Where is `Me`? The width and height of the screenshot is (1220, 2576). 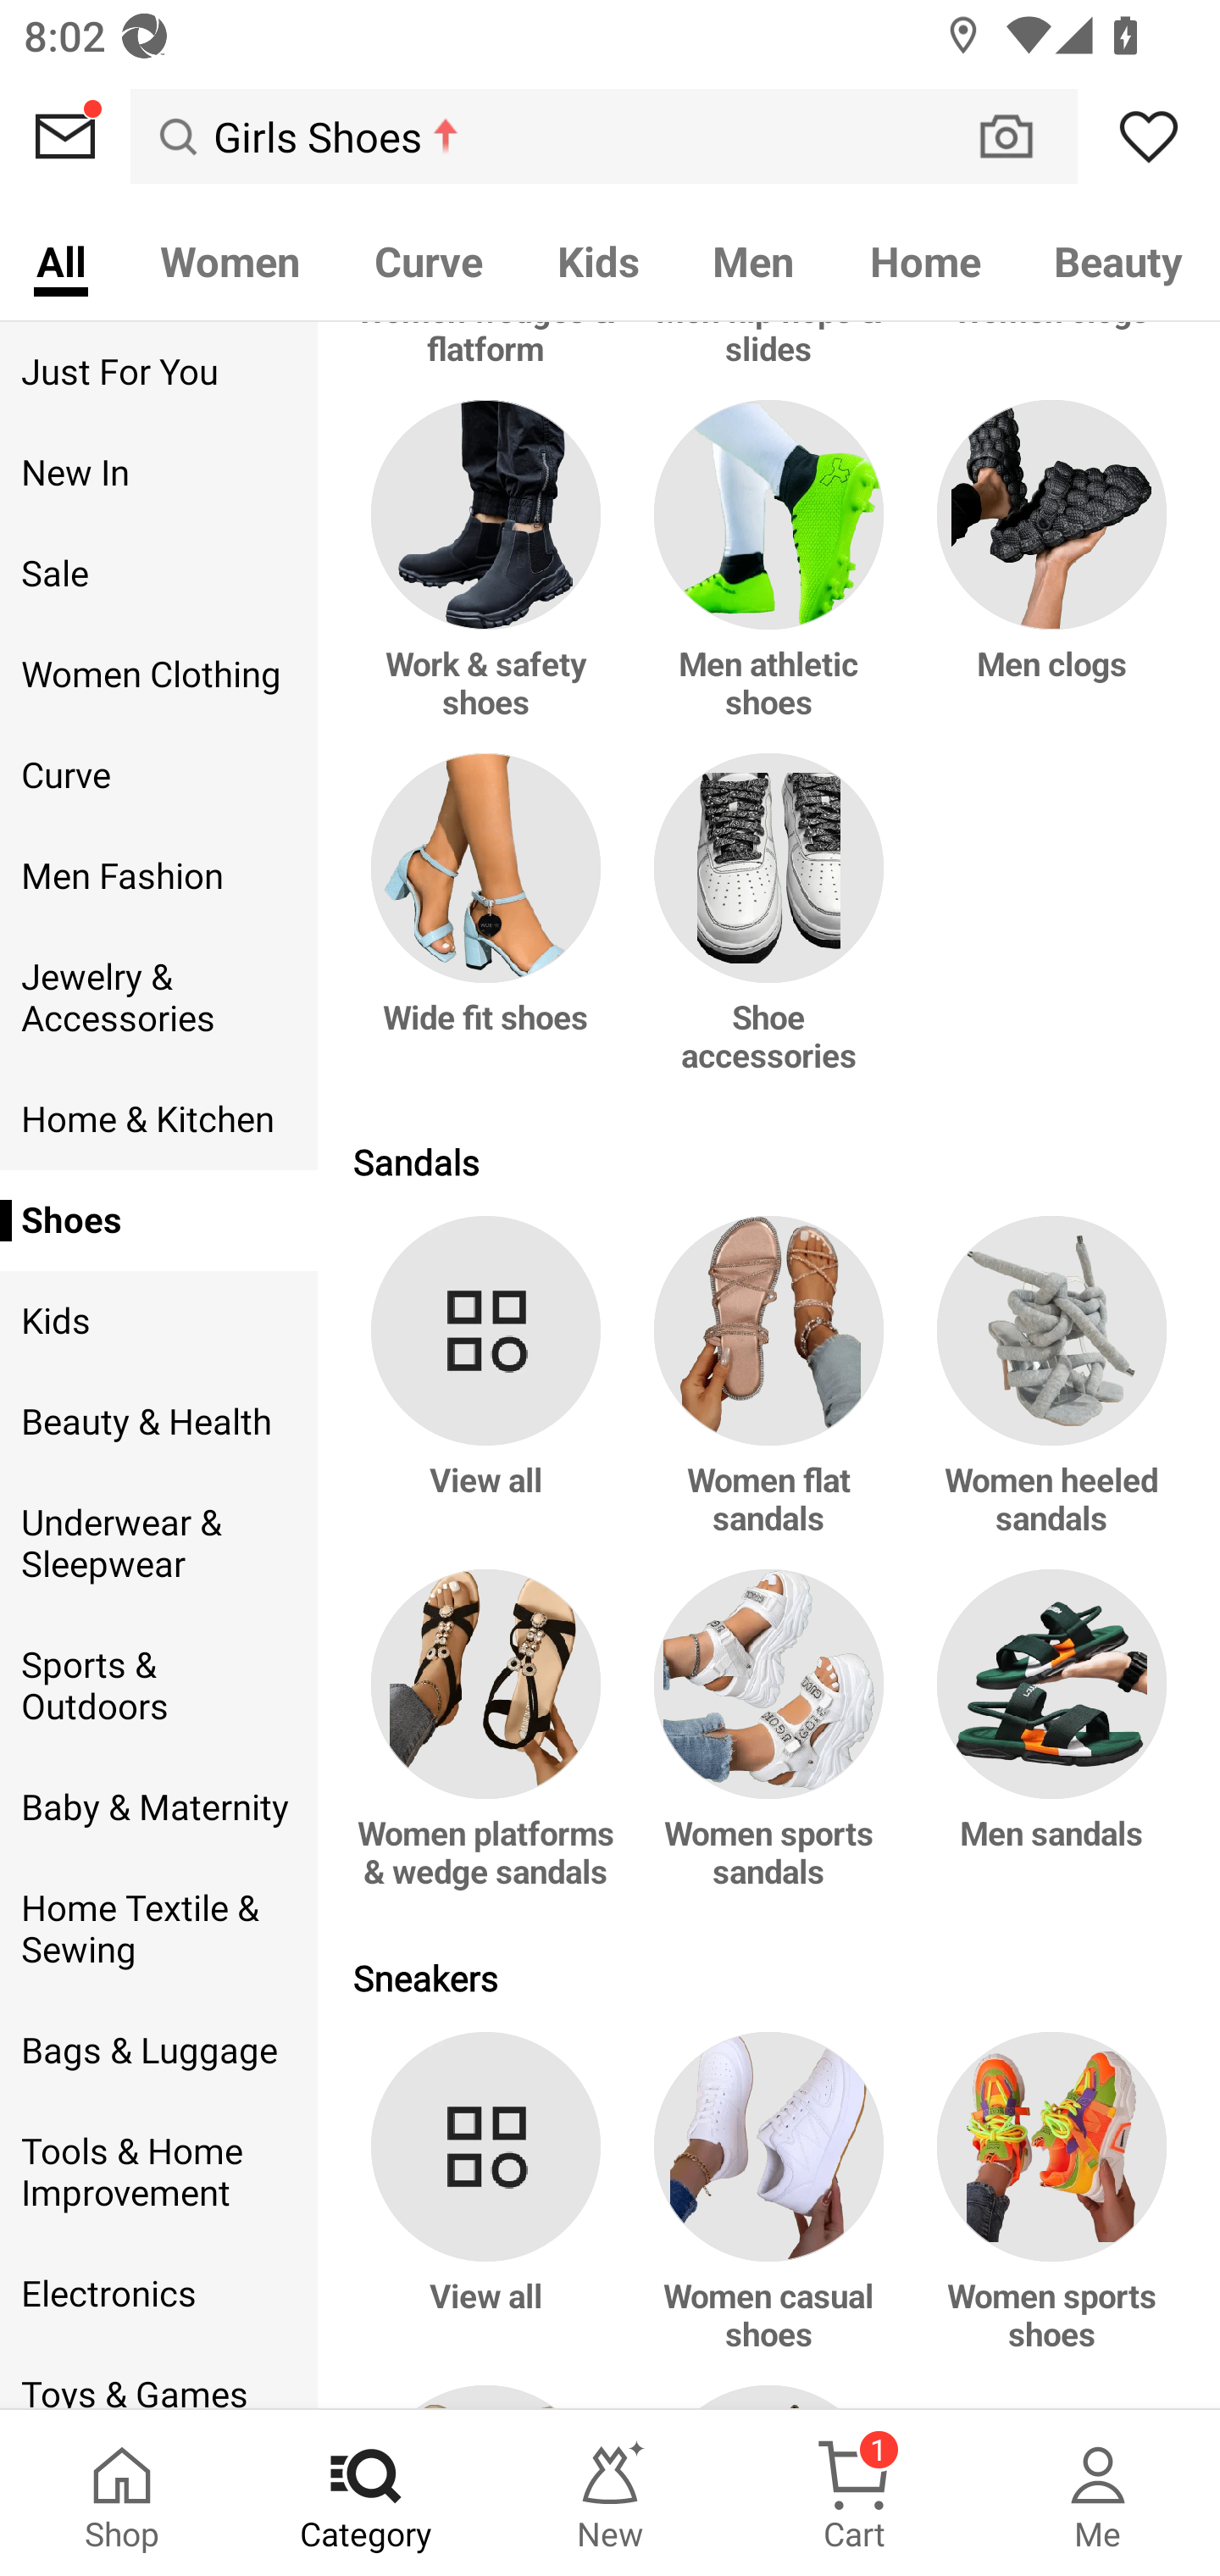
Me is located at coordinates (1098, 2493).